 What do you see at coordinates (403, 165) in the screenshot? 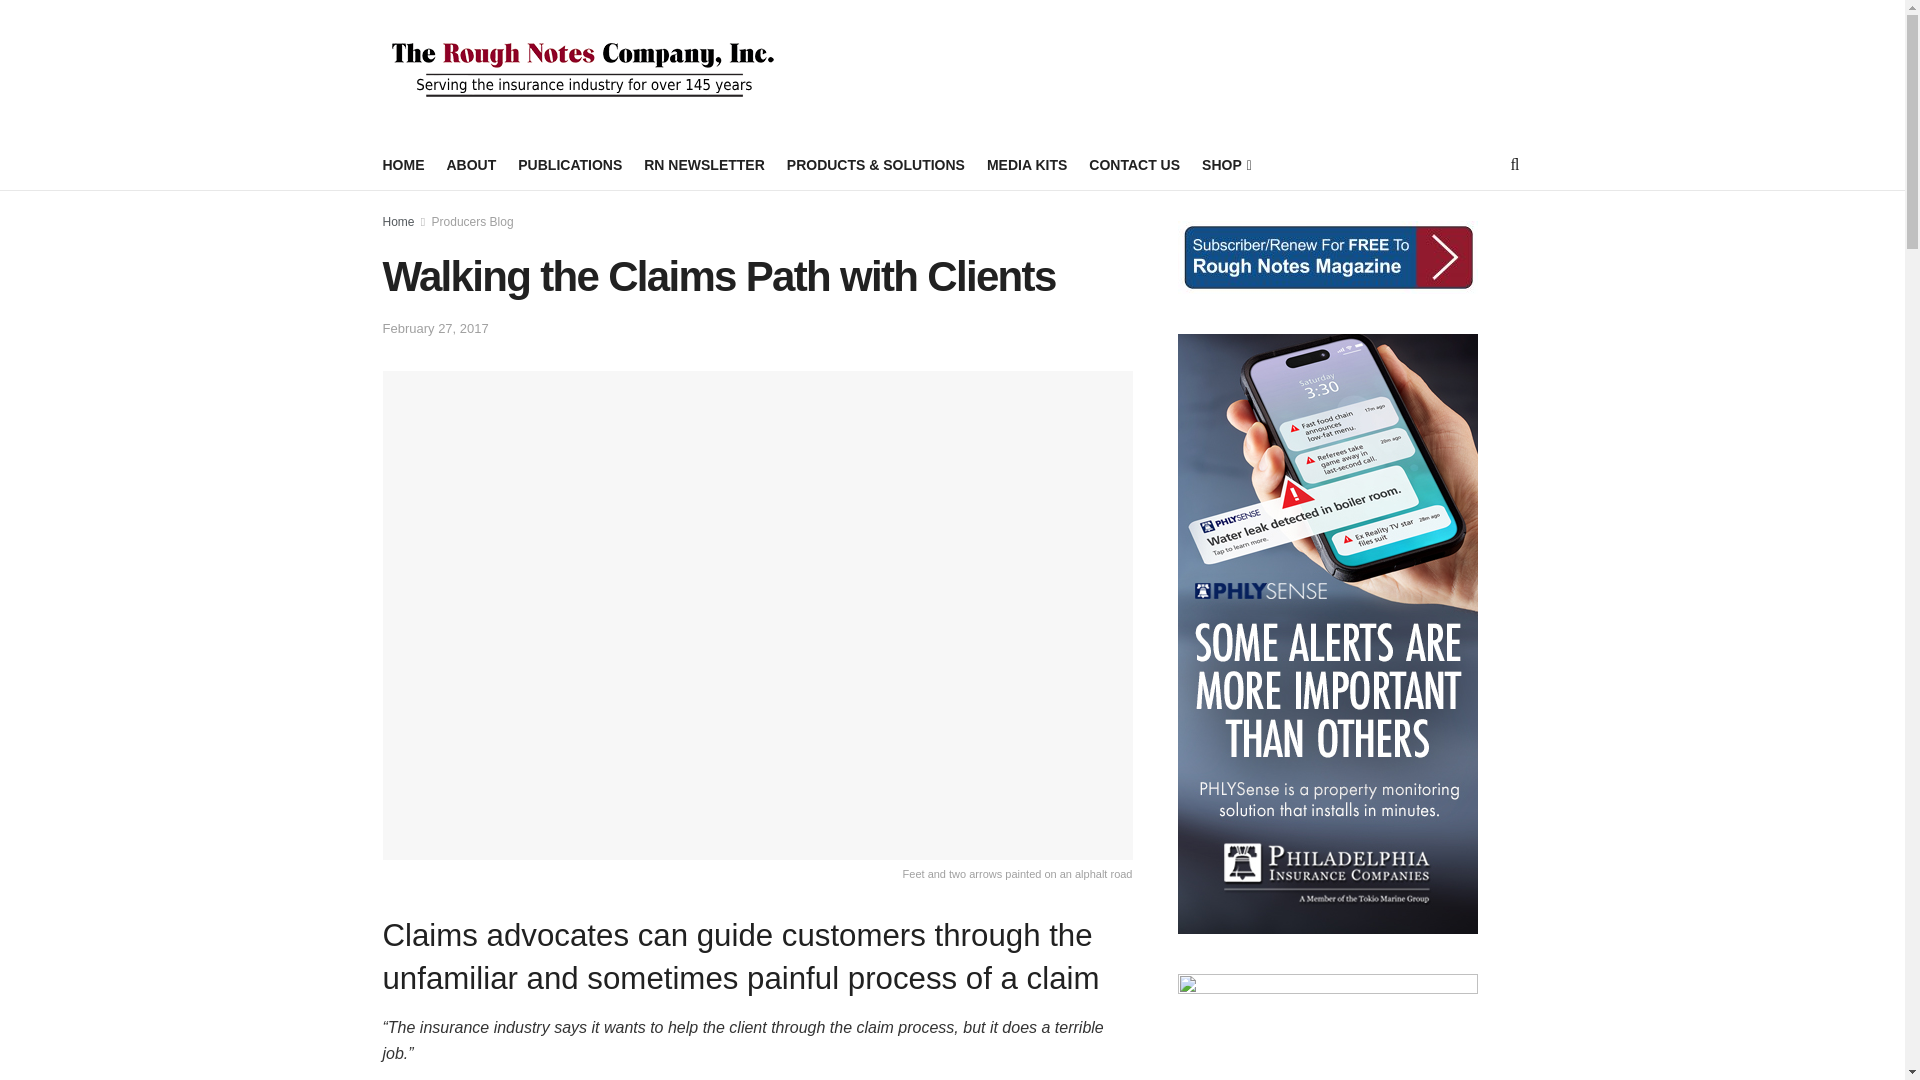
I see `HOME` at bounding box center [403, 165].